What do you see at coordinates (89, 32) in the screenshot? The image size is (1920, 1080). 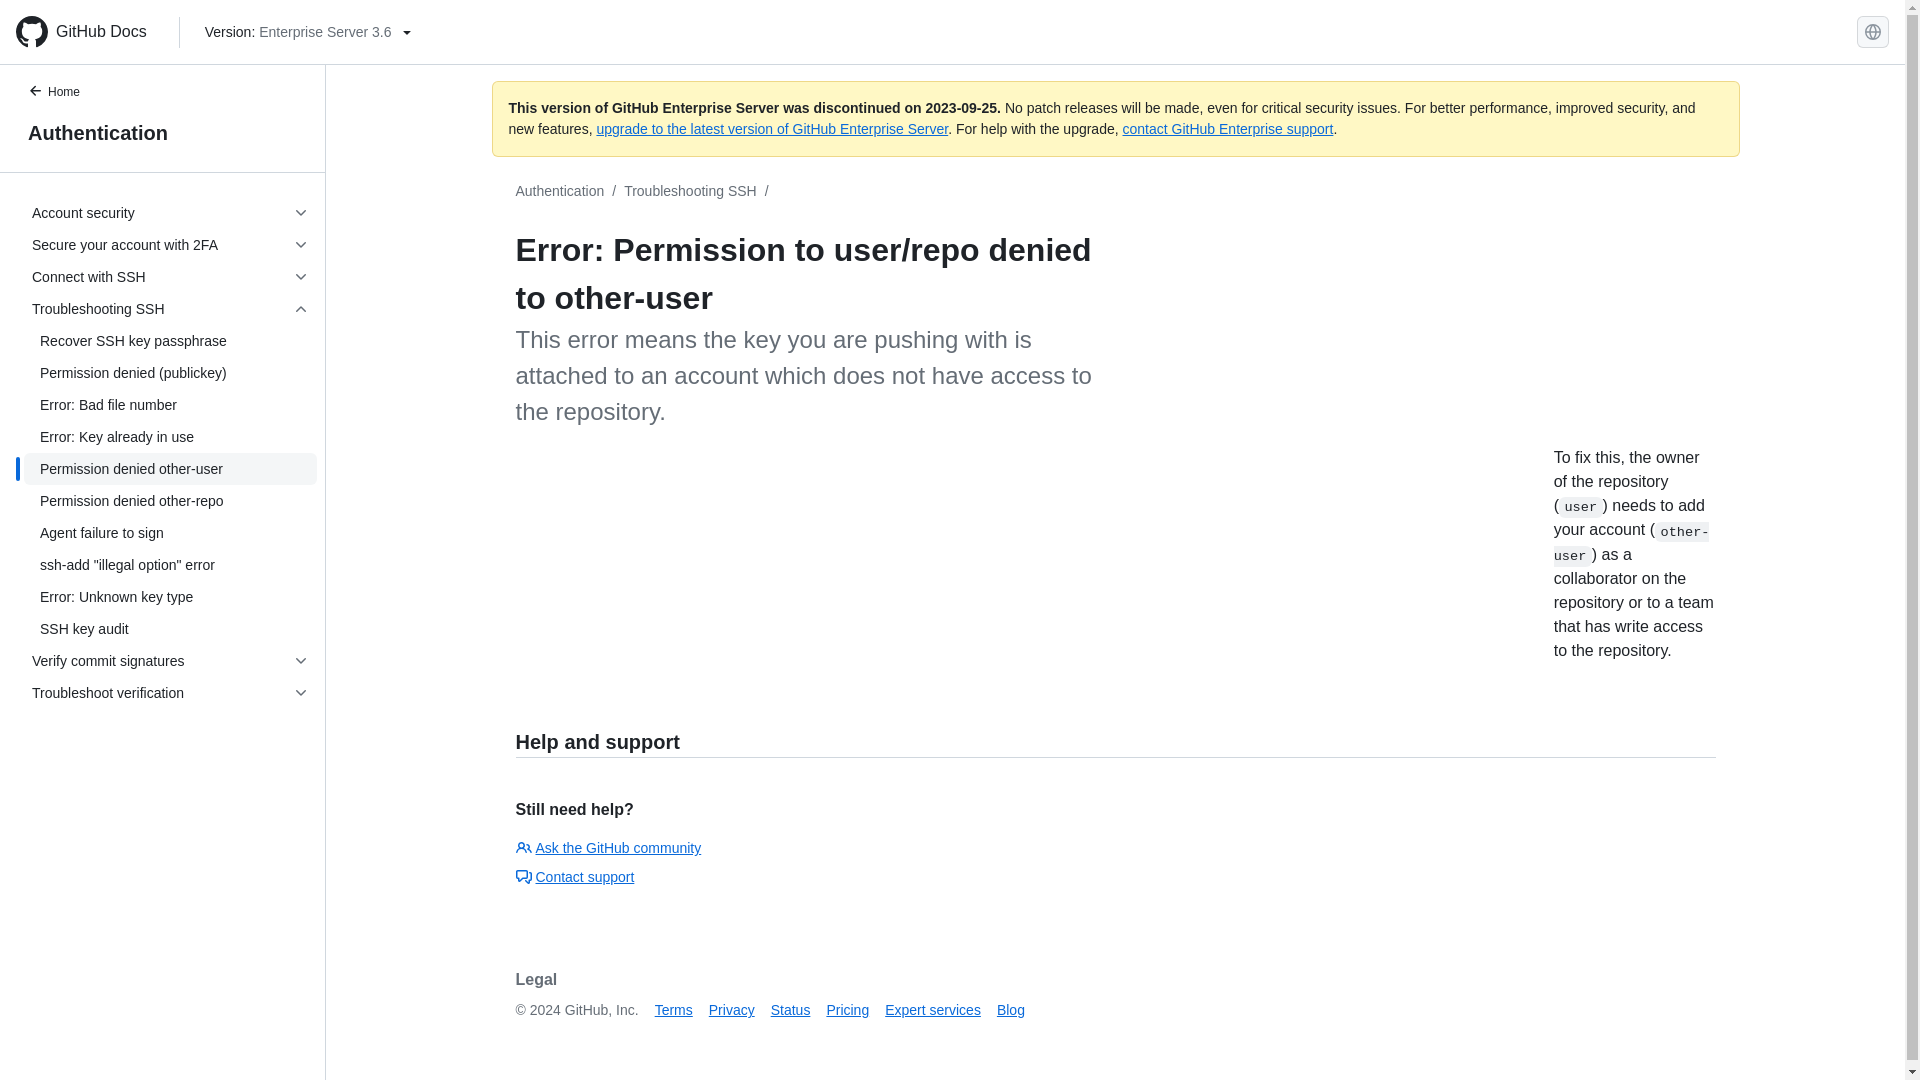 I see `GitHub Docs` at bounding box center [89, 32].